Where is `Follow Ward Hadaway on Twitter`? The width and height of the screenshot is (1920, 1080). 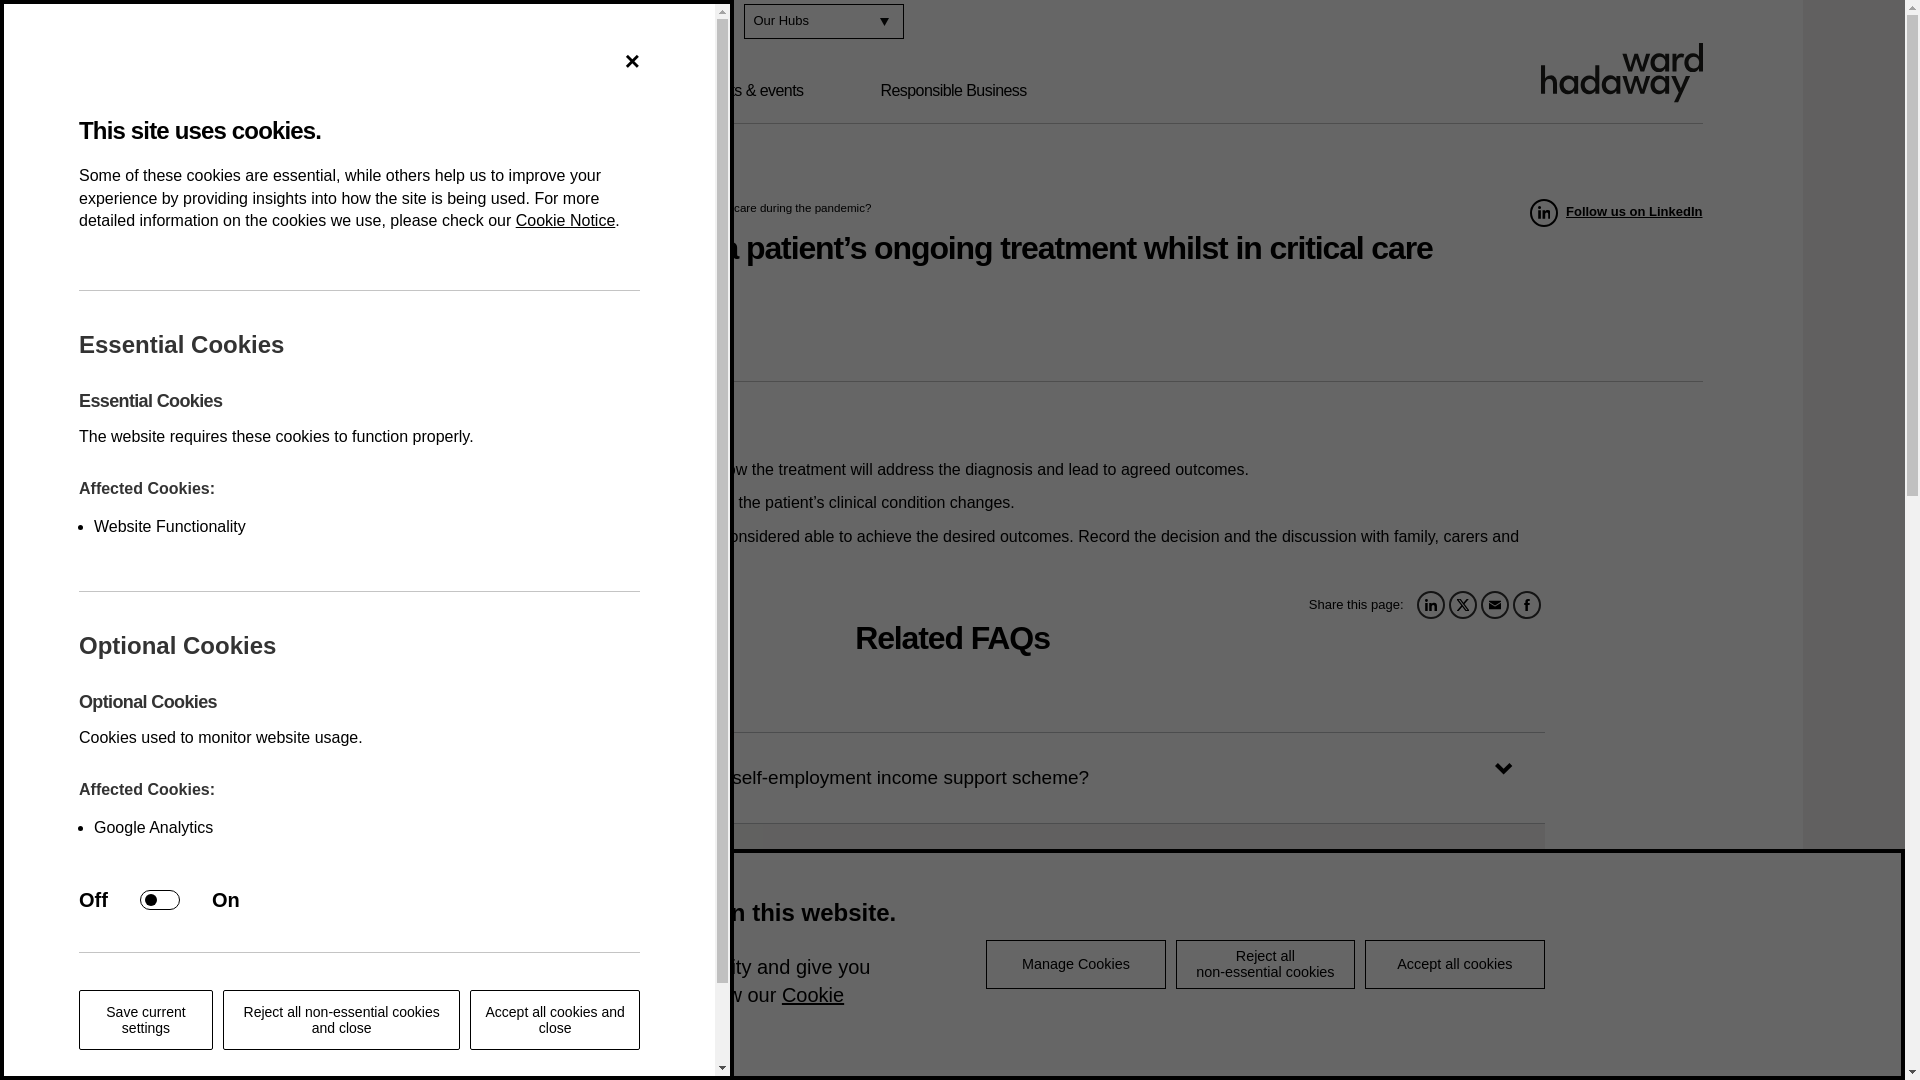
Follow Ward Hadaway on Twitter is located at coordinates (666, 21).